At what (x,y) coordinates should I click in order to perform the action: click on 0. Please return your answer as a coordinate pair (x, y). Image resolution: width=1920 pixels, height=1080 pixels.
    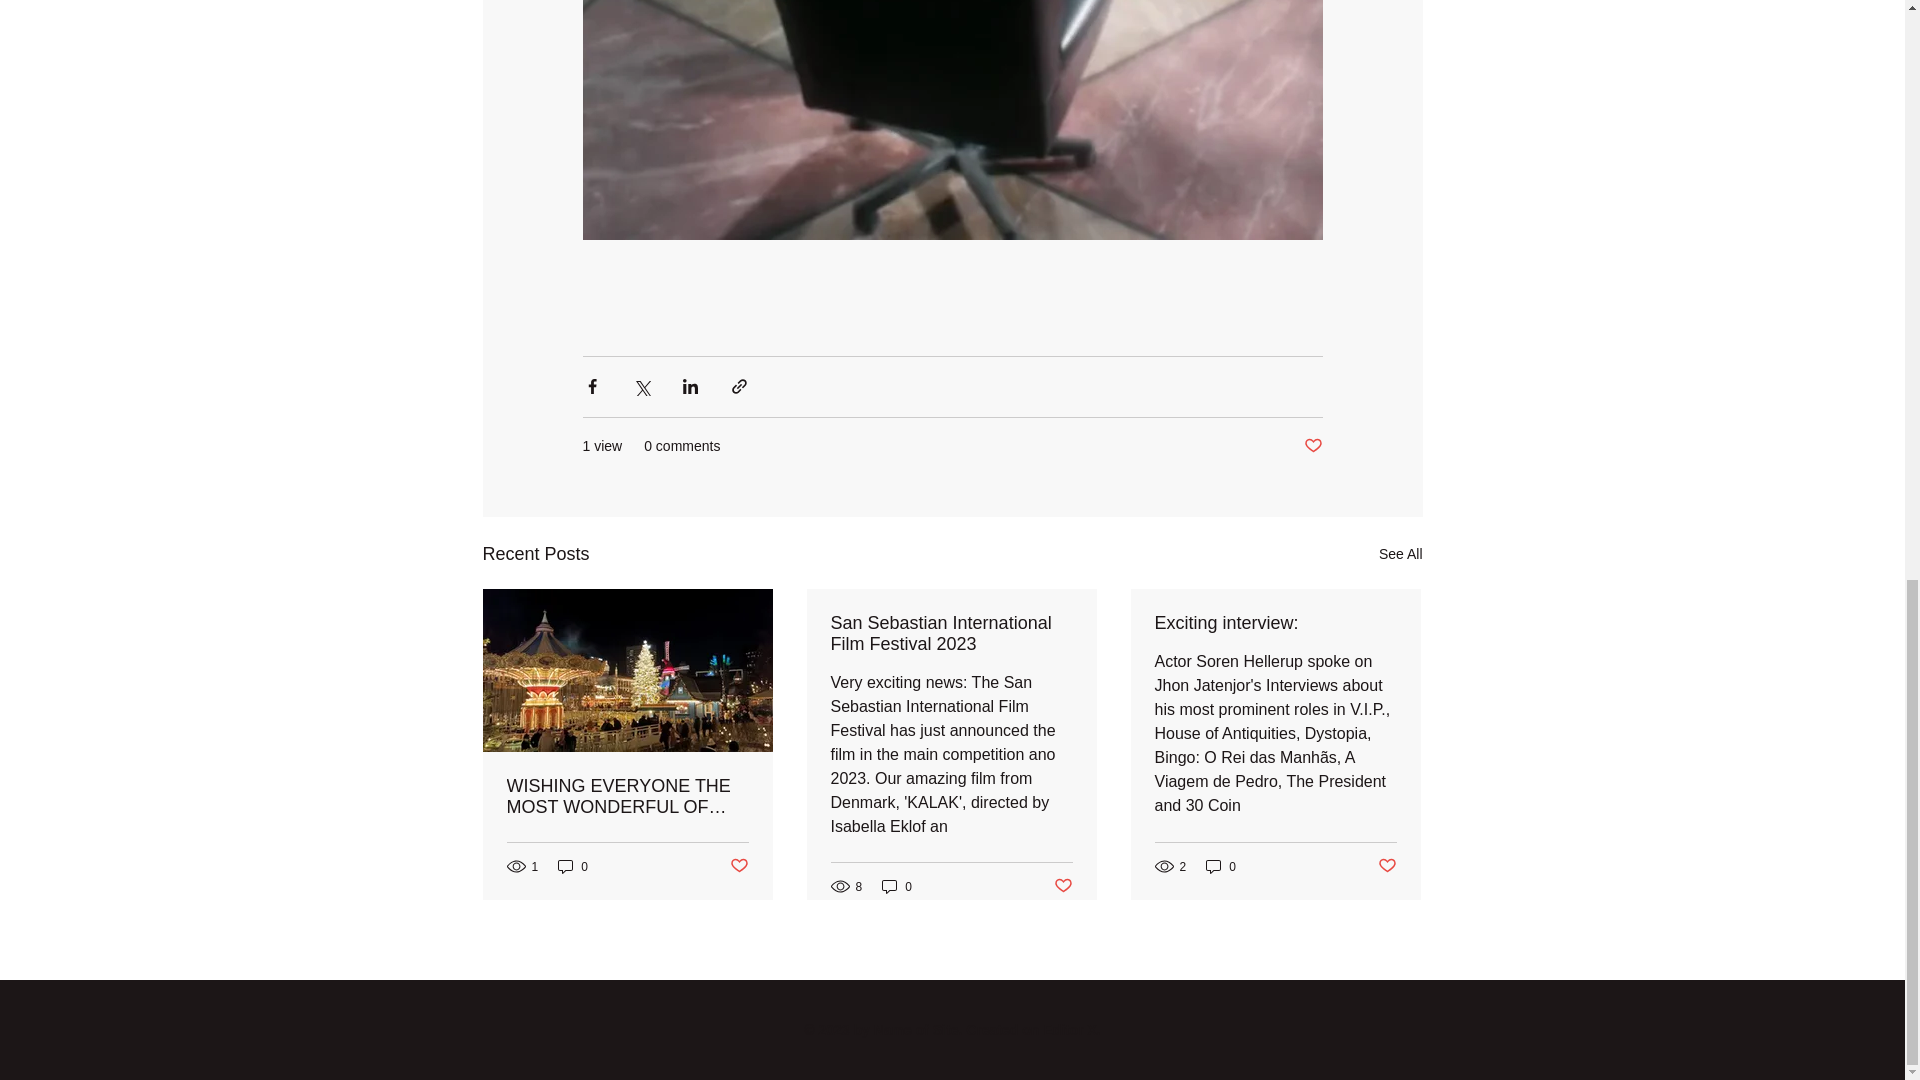
    Looking at the image, I should click on (896, 886).